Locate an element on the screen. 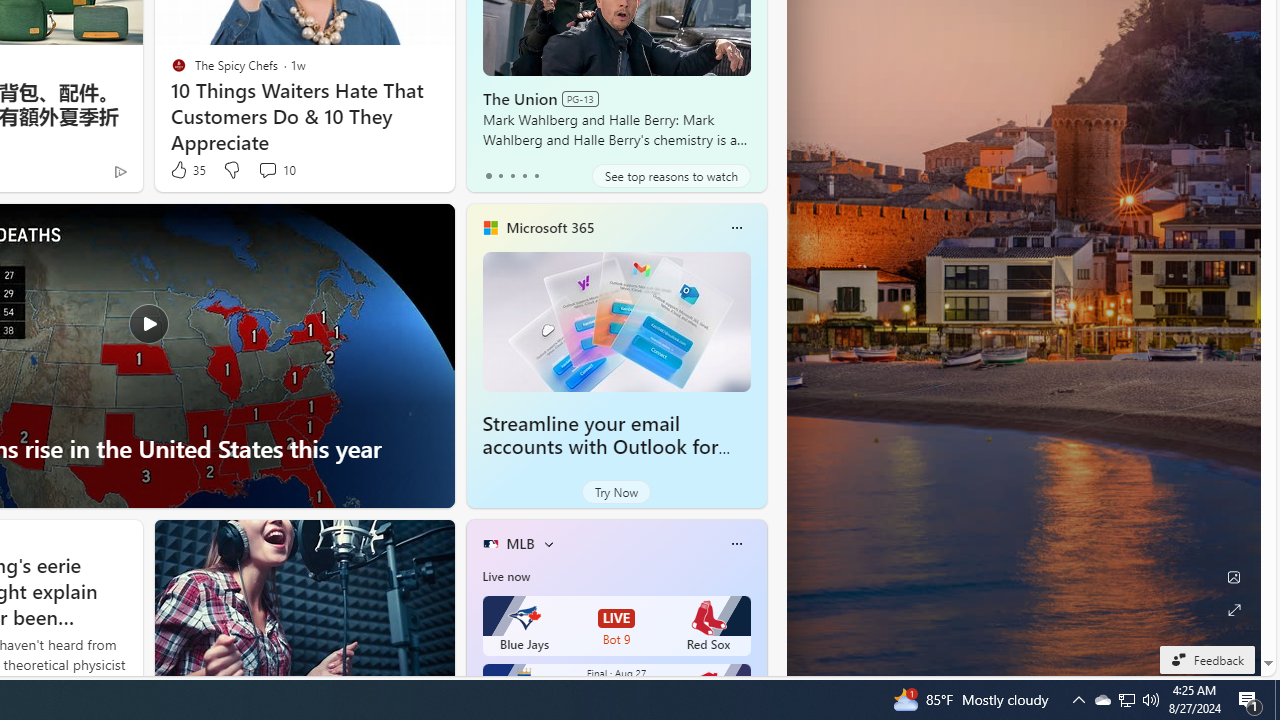  Streamline your email accounts with Outlook for Windows is located at coordinates (616, 321).